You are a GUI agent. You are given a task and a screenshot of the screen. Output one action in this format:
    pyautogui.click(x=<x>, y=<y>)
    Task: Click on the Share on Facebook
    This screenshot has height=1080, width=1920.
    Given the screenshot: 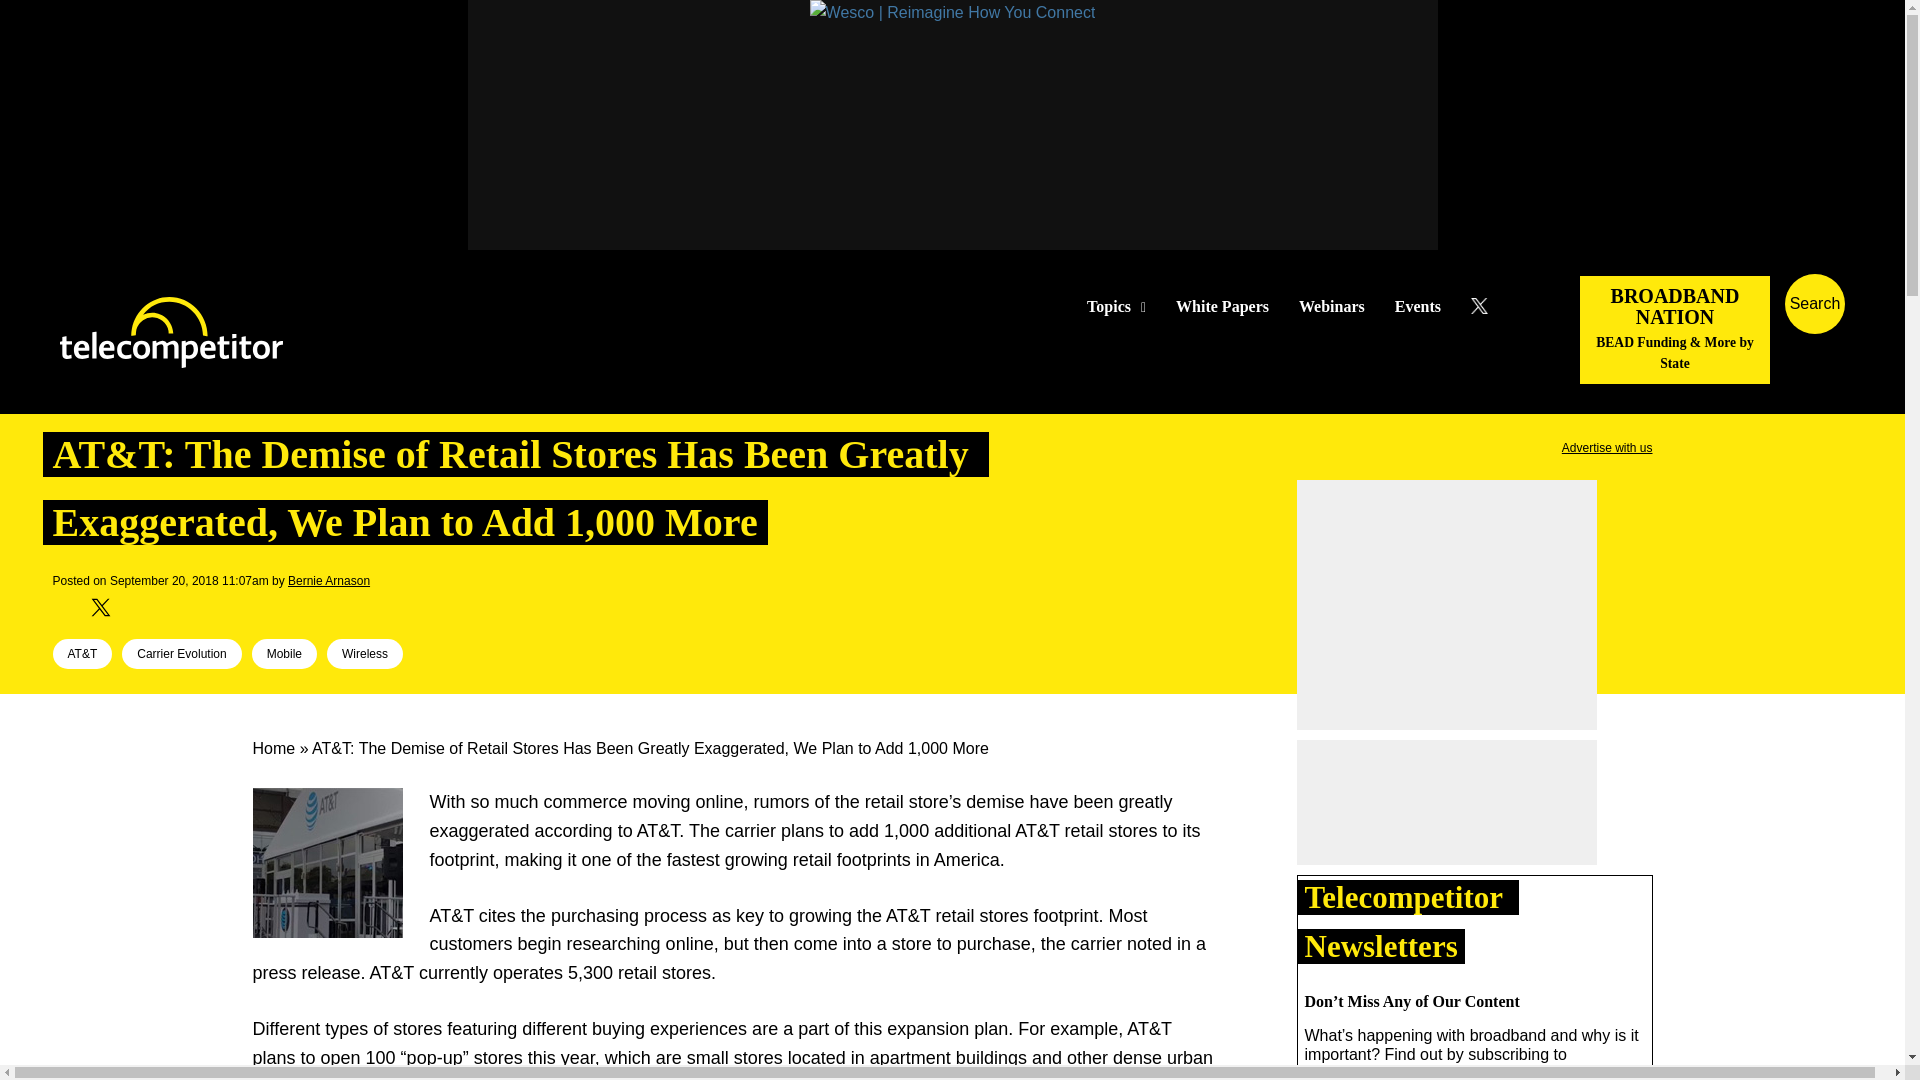 What is the action you would take?
    pyautogui.click(x=68, y=608)
    